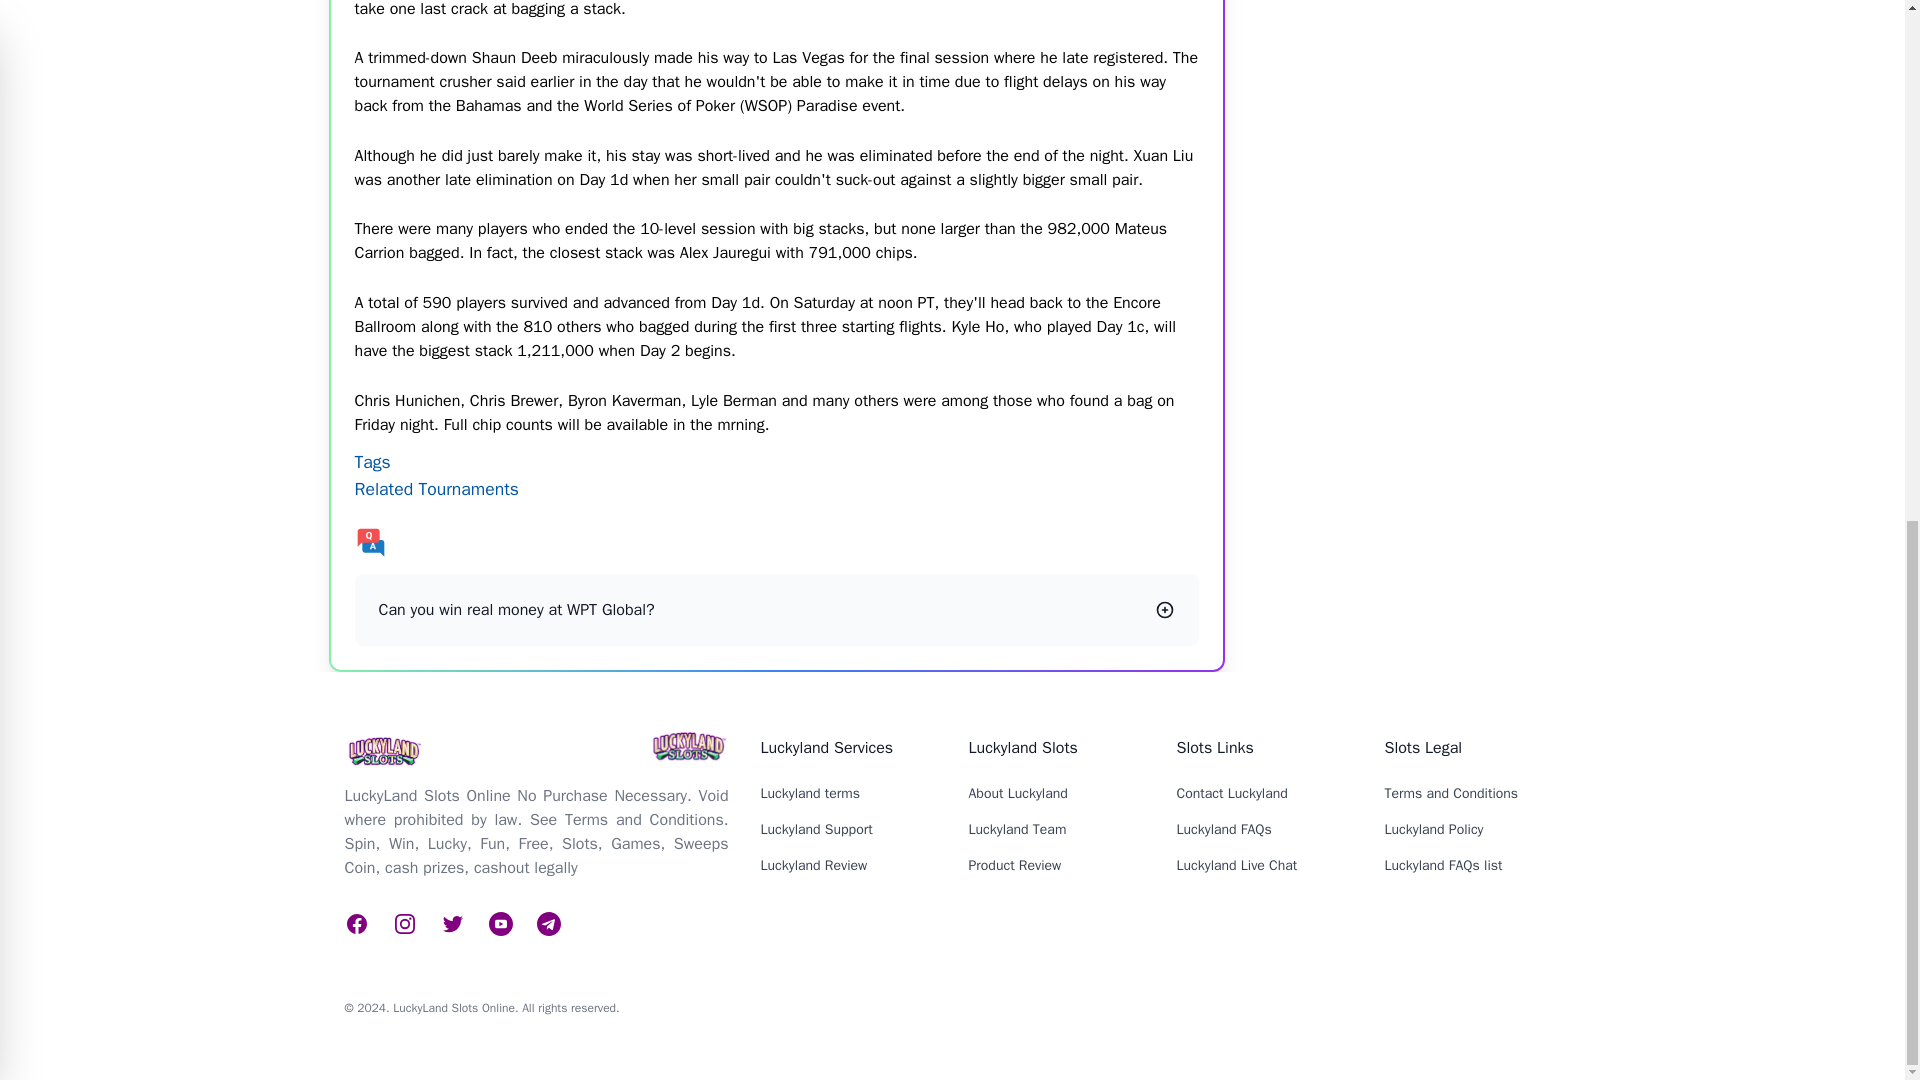 This screenshot has width=1920, height=1080. I want to click on FAQs list, so click(776, 542).